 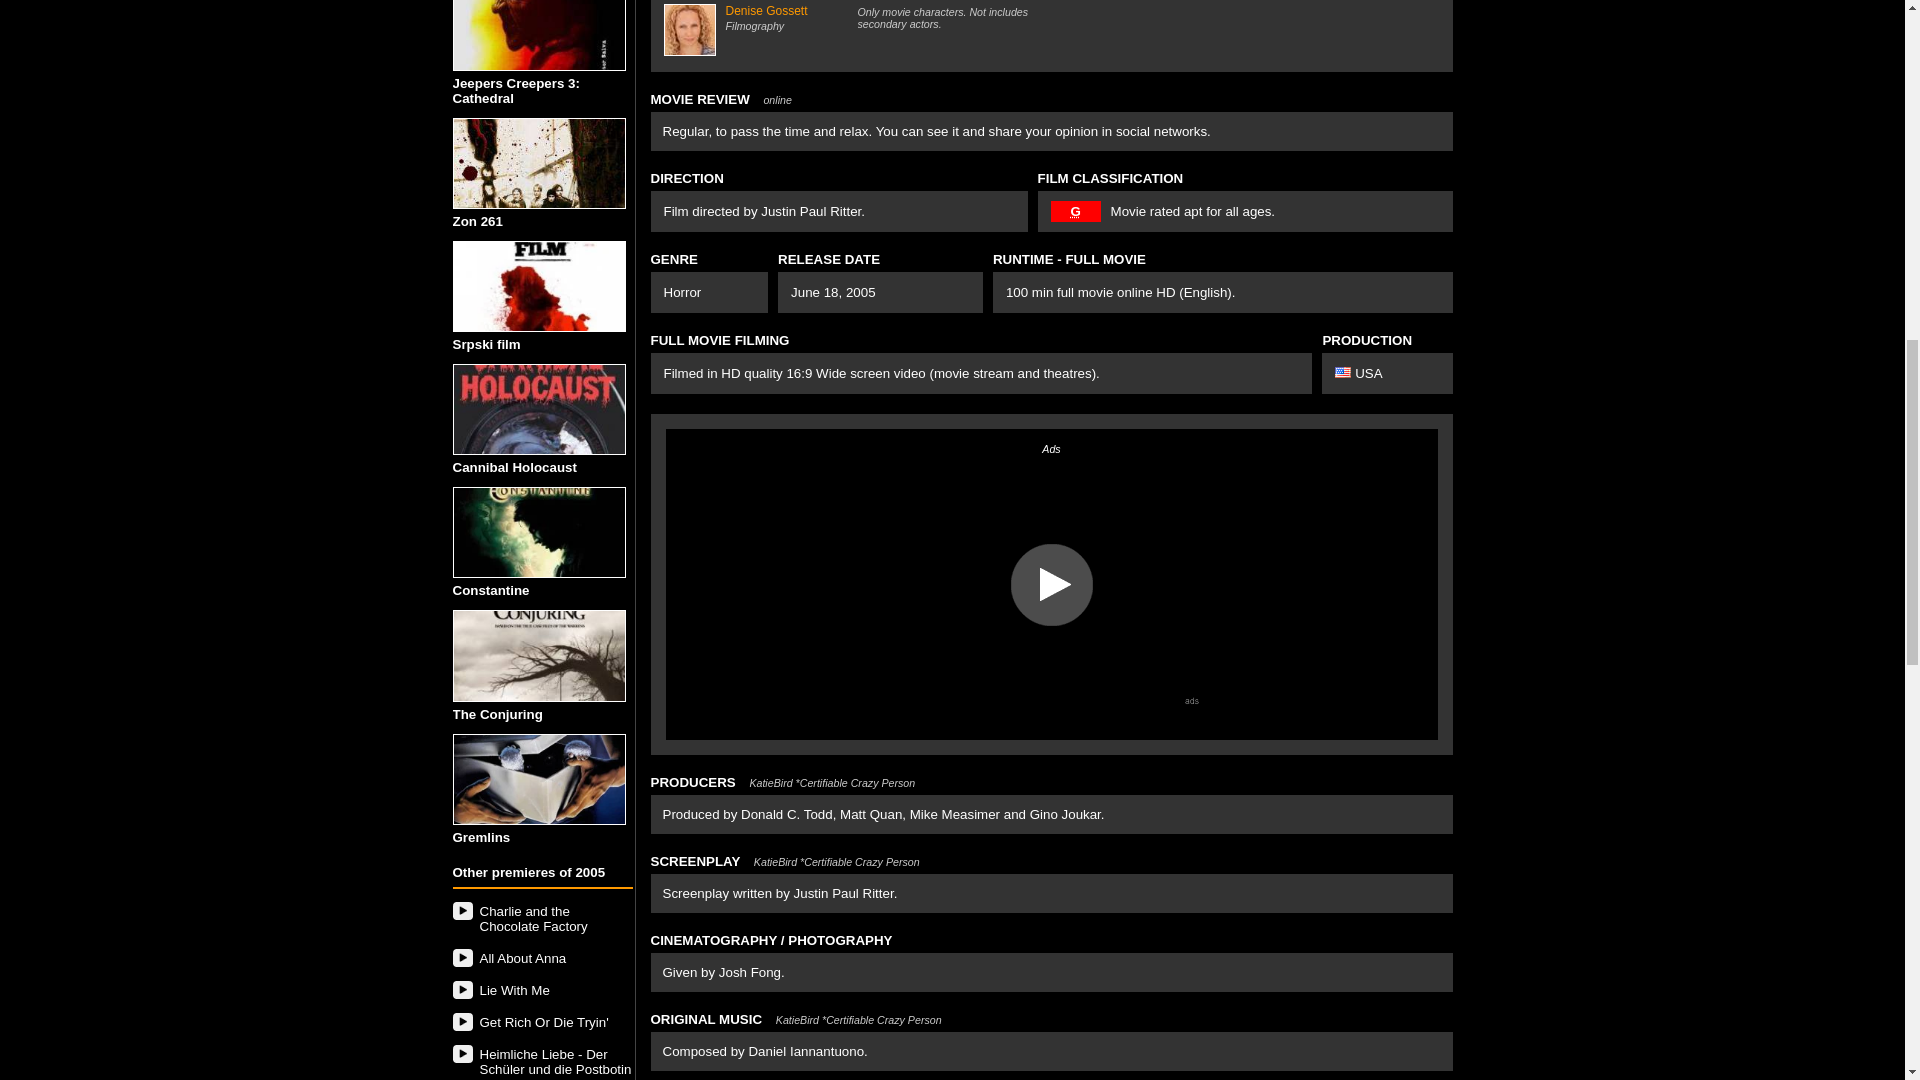 I want to click on The Conjuring, so click(x=541, y=666).